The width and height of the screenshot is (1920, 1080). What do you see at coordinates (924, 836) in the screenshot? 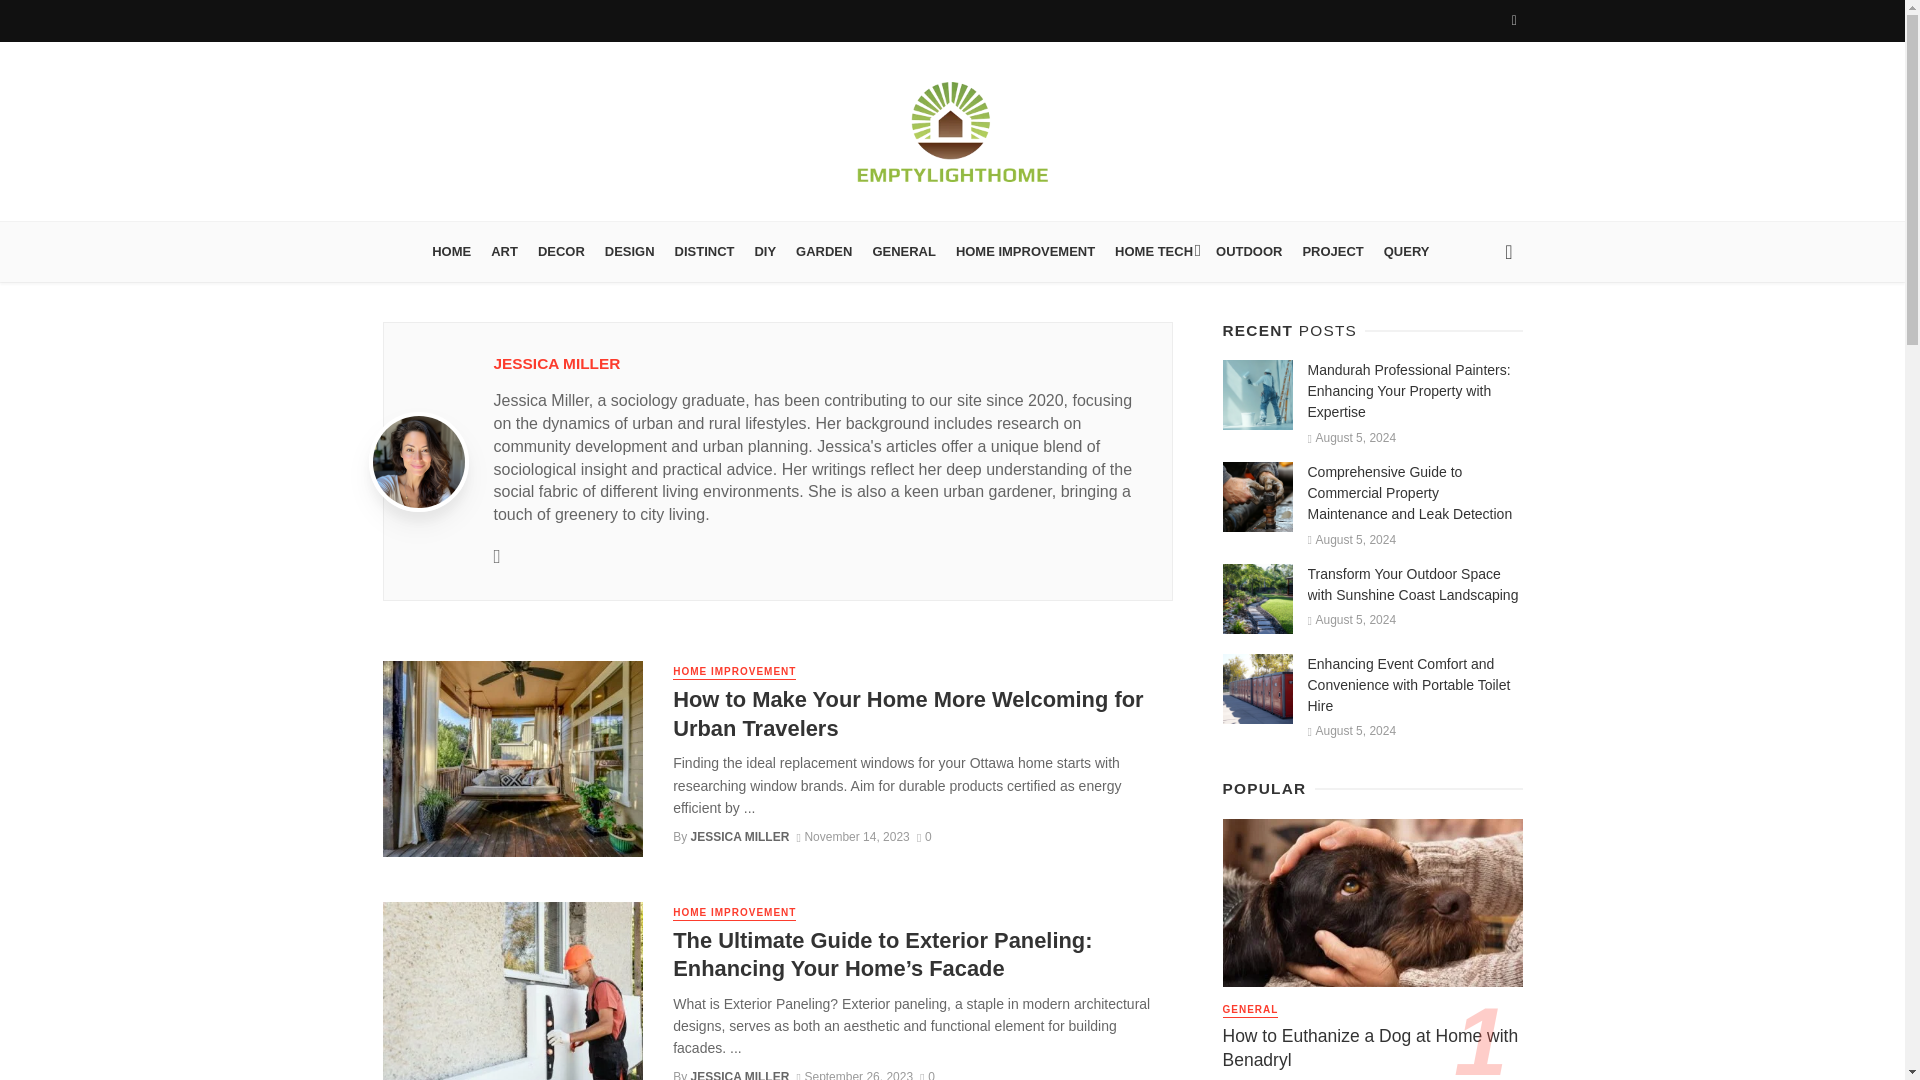
I see `0 Comments` at bounding box center [924, 836].